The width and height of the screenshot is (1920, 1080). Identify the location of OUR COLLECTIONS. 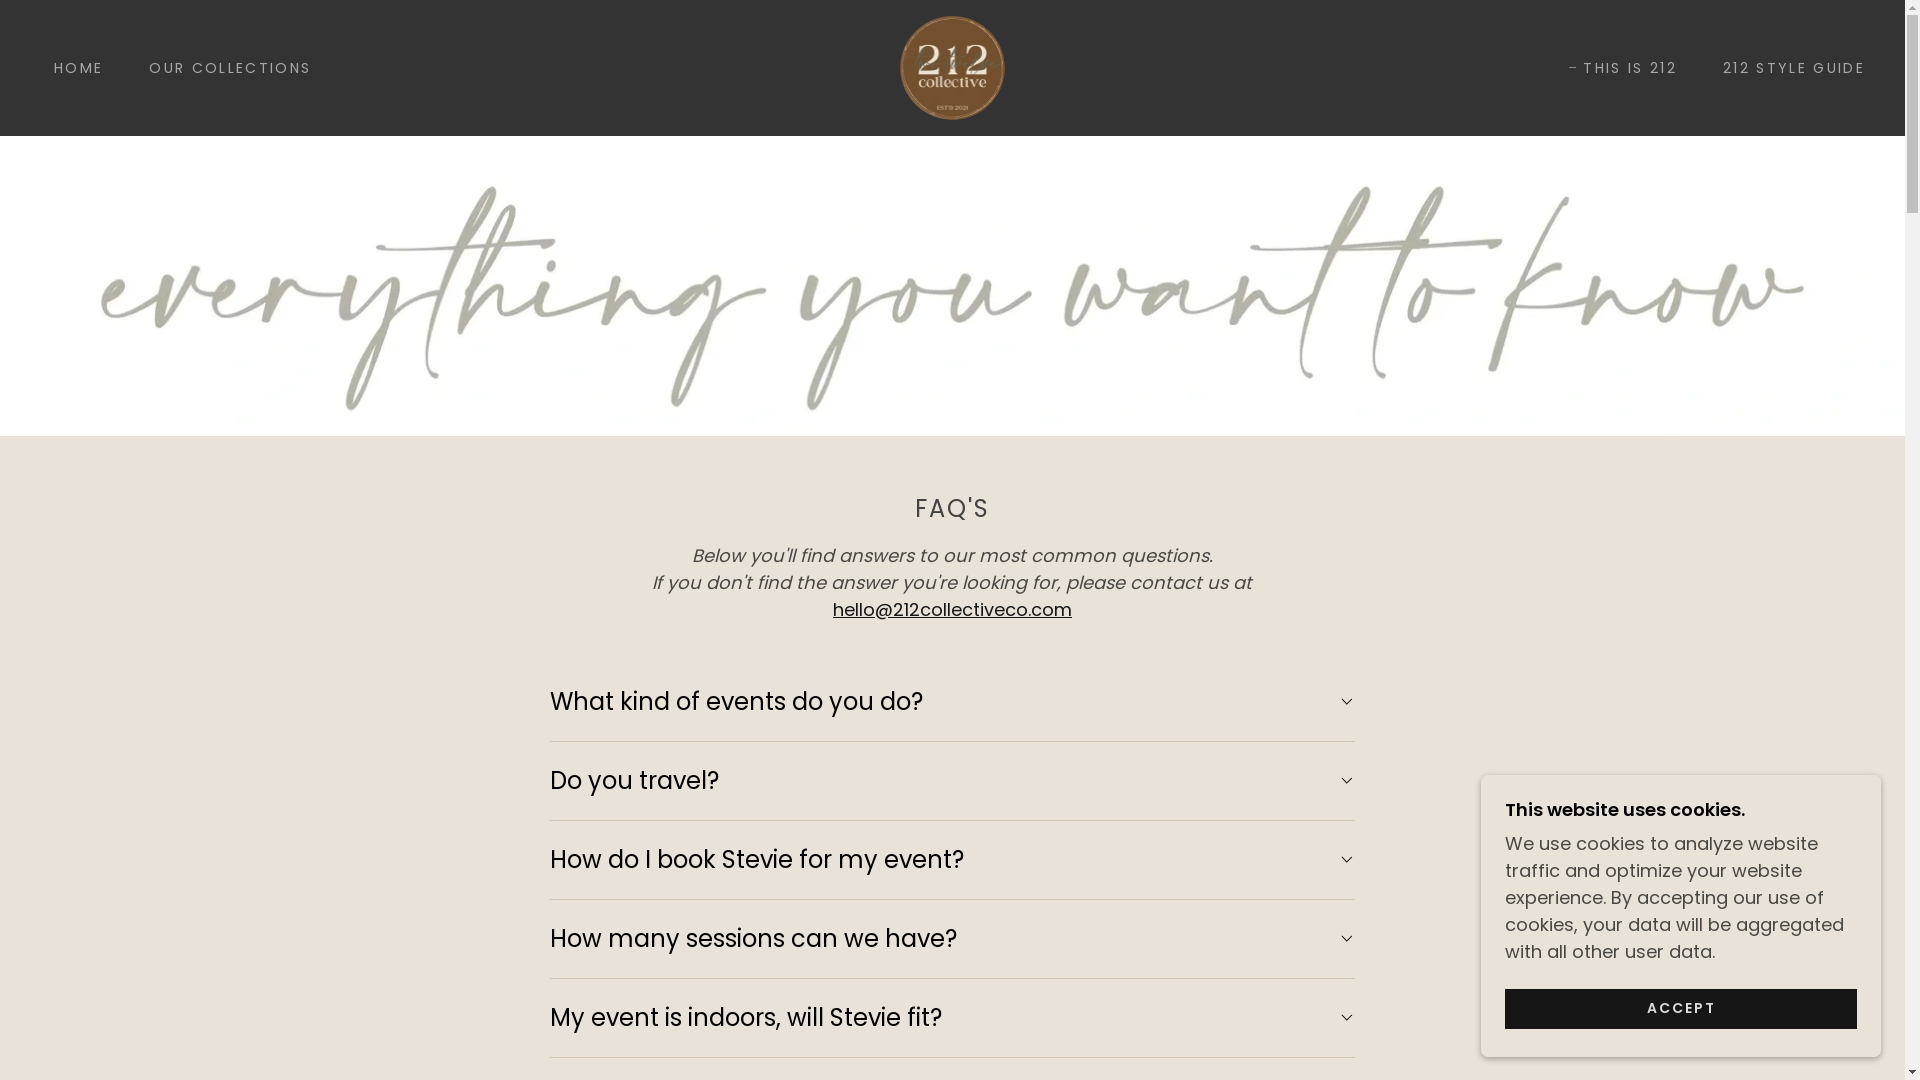
(223, 68).